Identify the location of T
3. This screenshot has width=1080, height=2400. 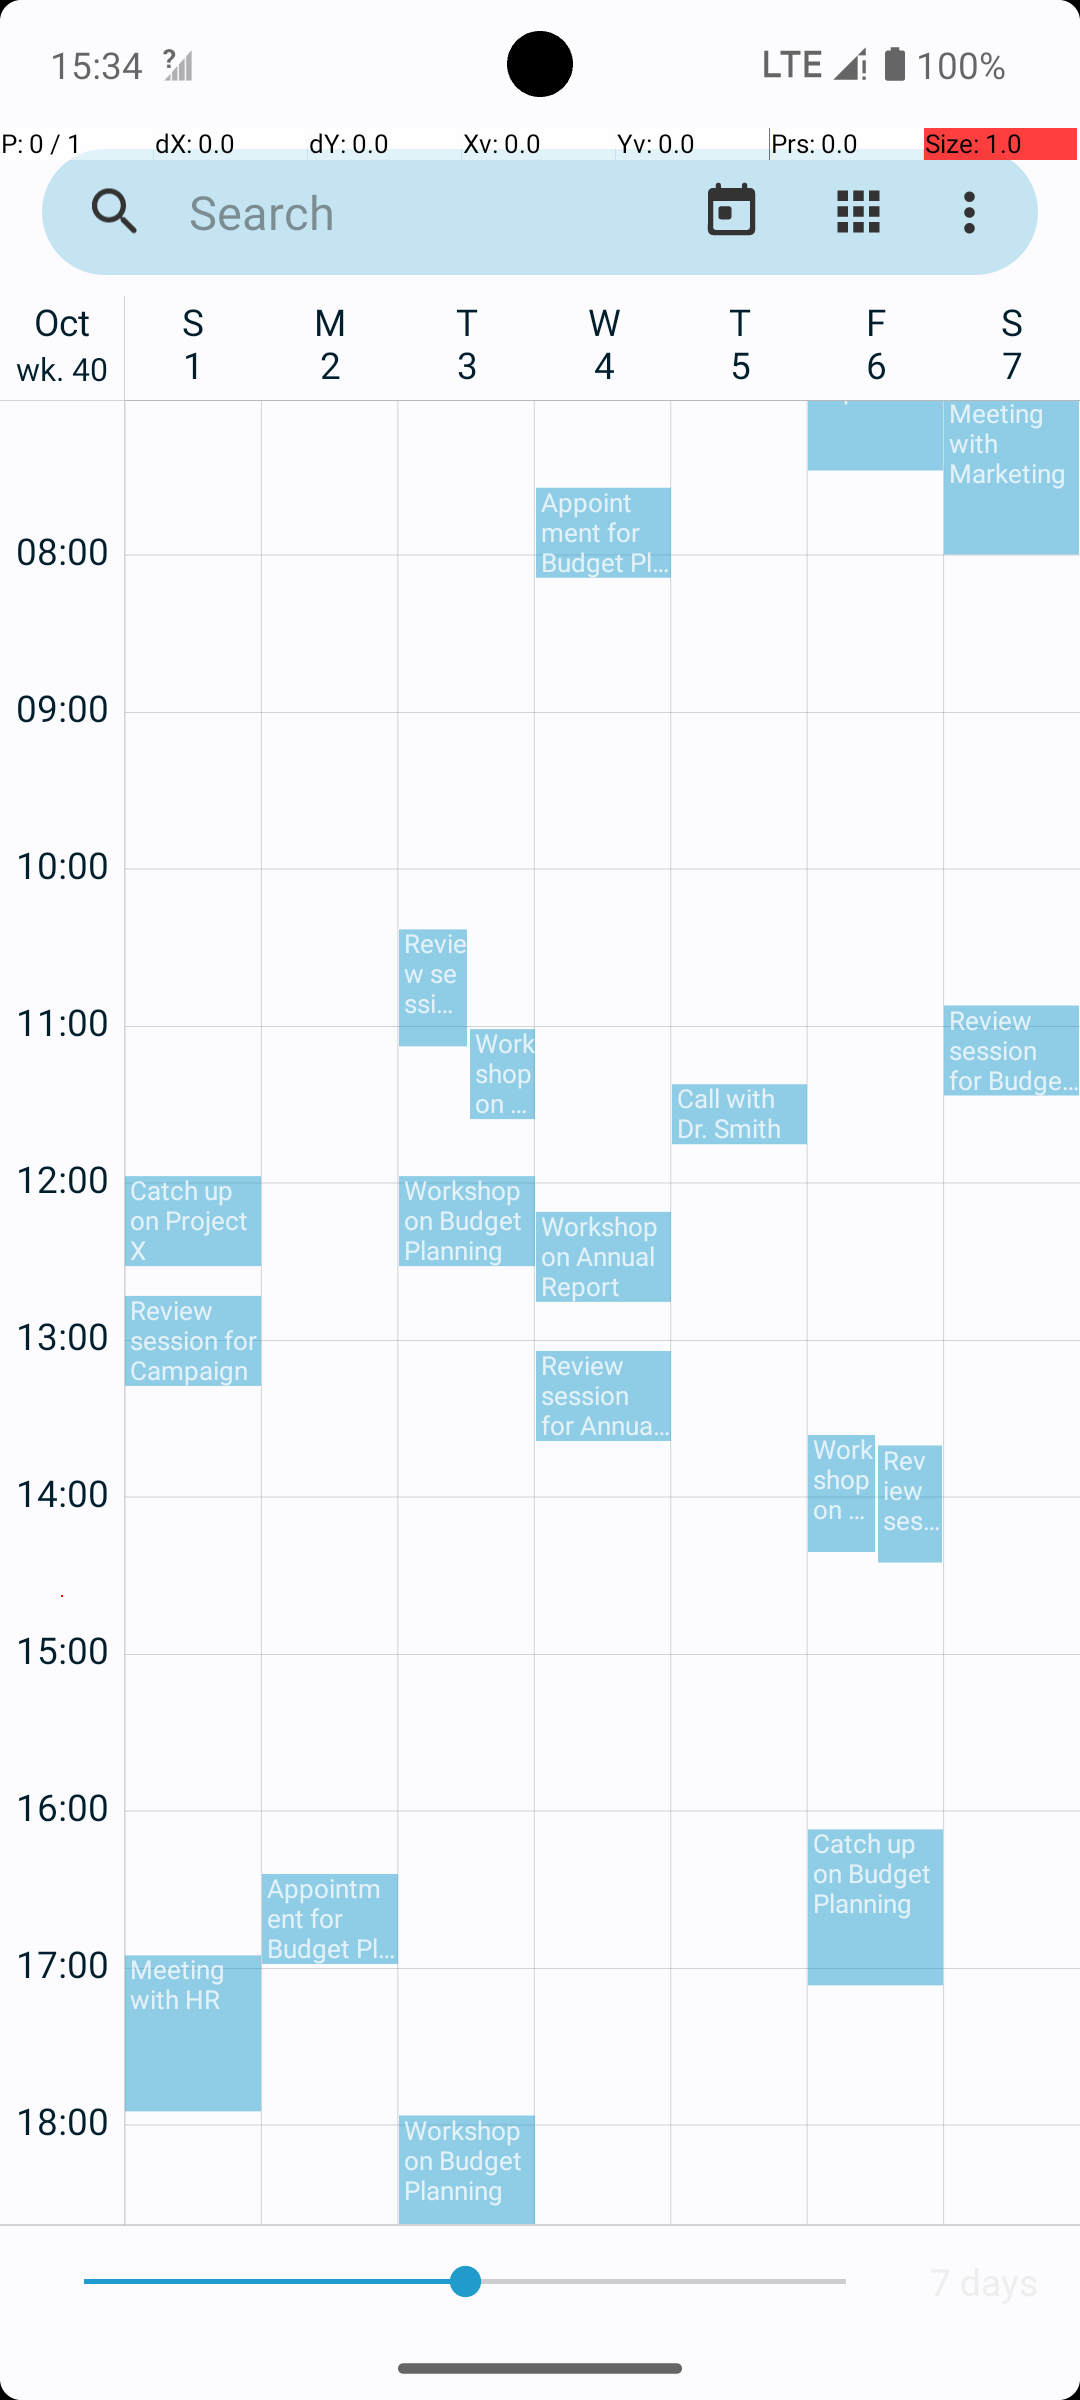
(468, 343).